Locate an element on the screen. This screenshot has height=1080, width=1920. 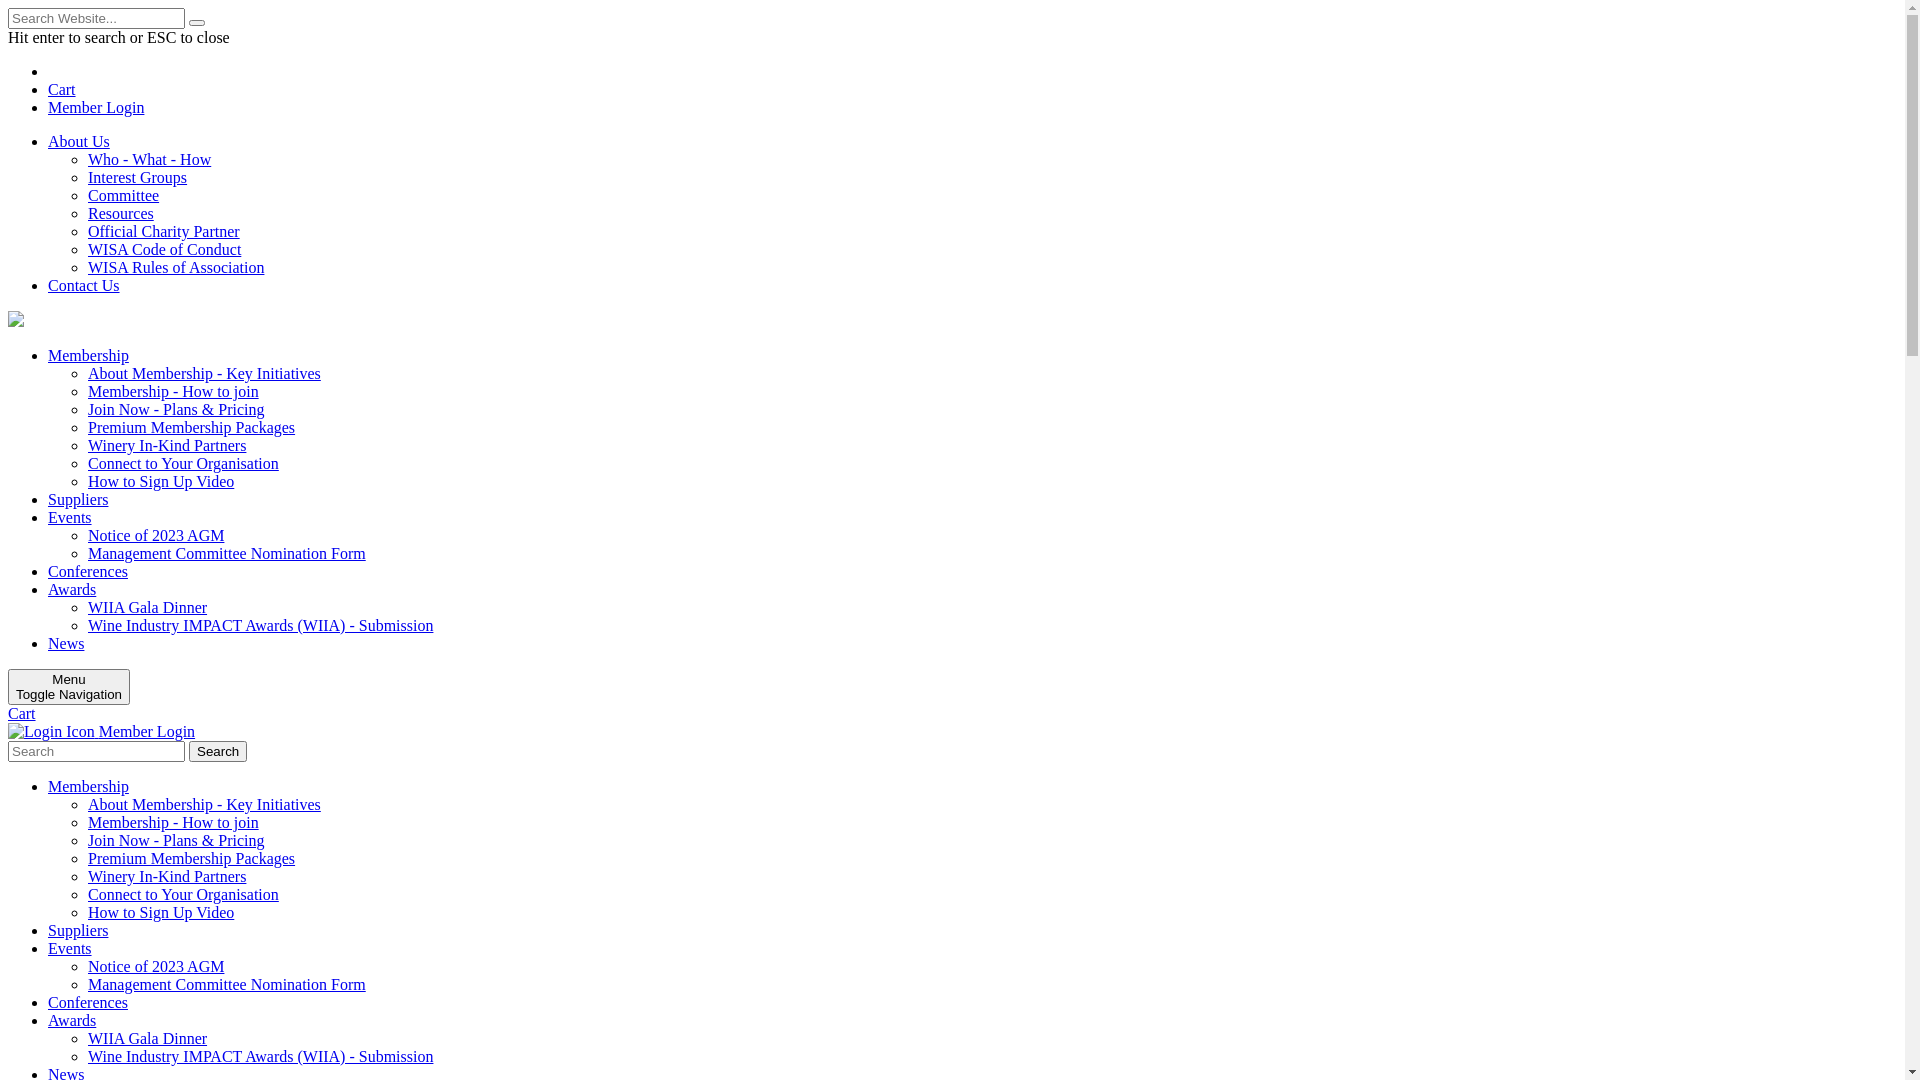
Membership is located at coordinates (88, 356).